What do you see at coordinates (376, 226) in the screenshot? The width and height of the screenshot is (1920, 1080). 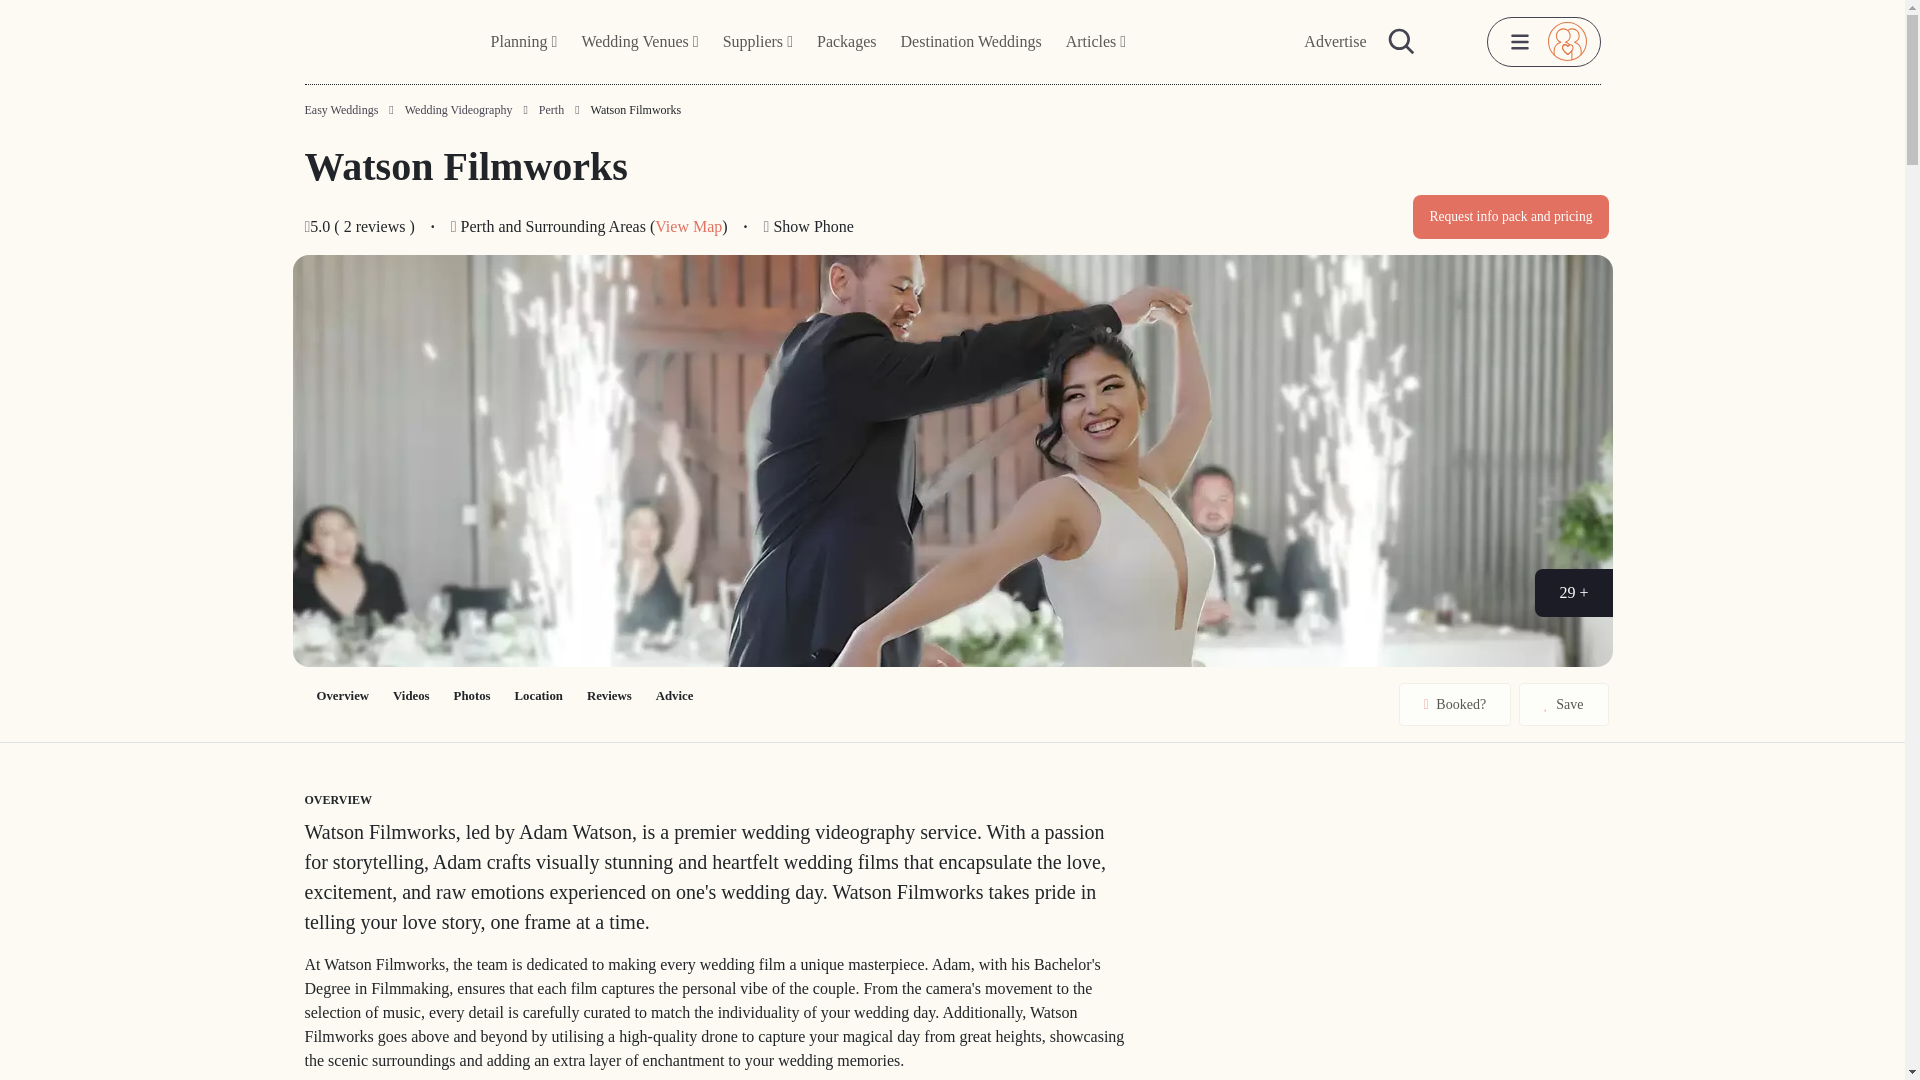 I see `2 reviews` at bounding box center [376, 226].